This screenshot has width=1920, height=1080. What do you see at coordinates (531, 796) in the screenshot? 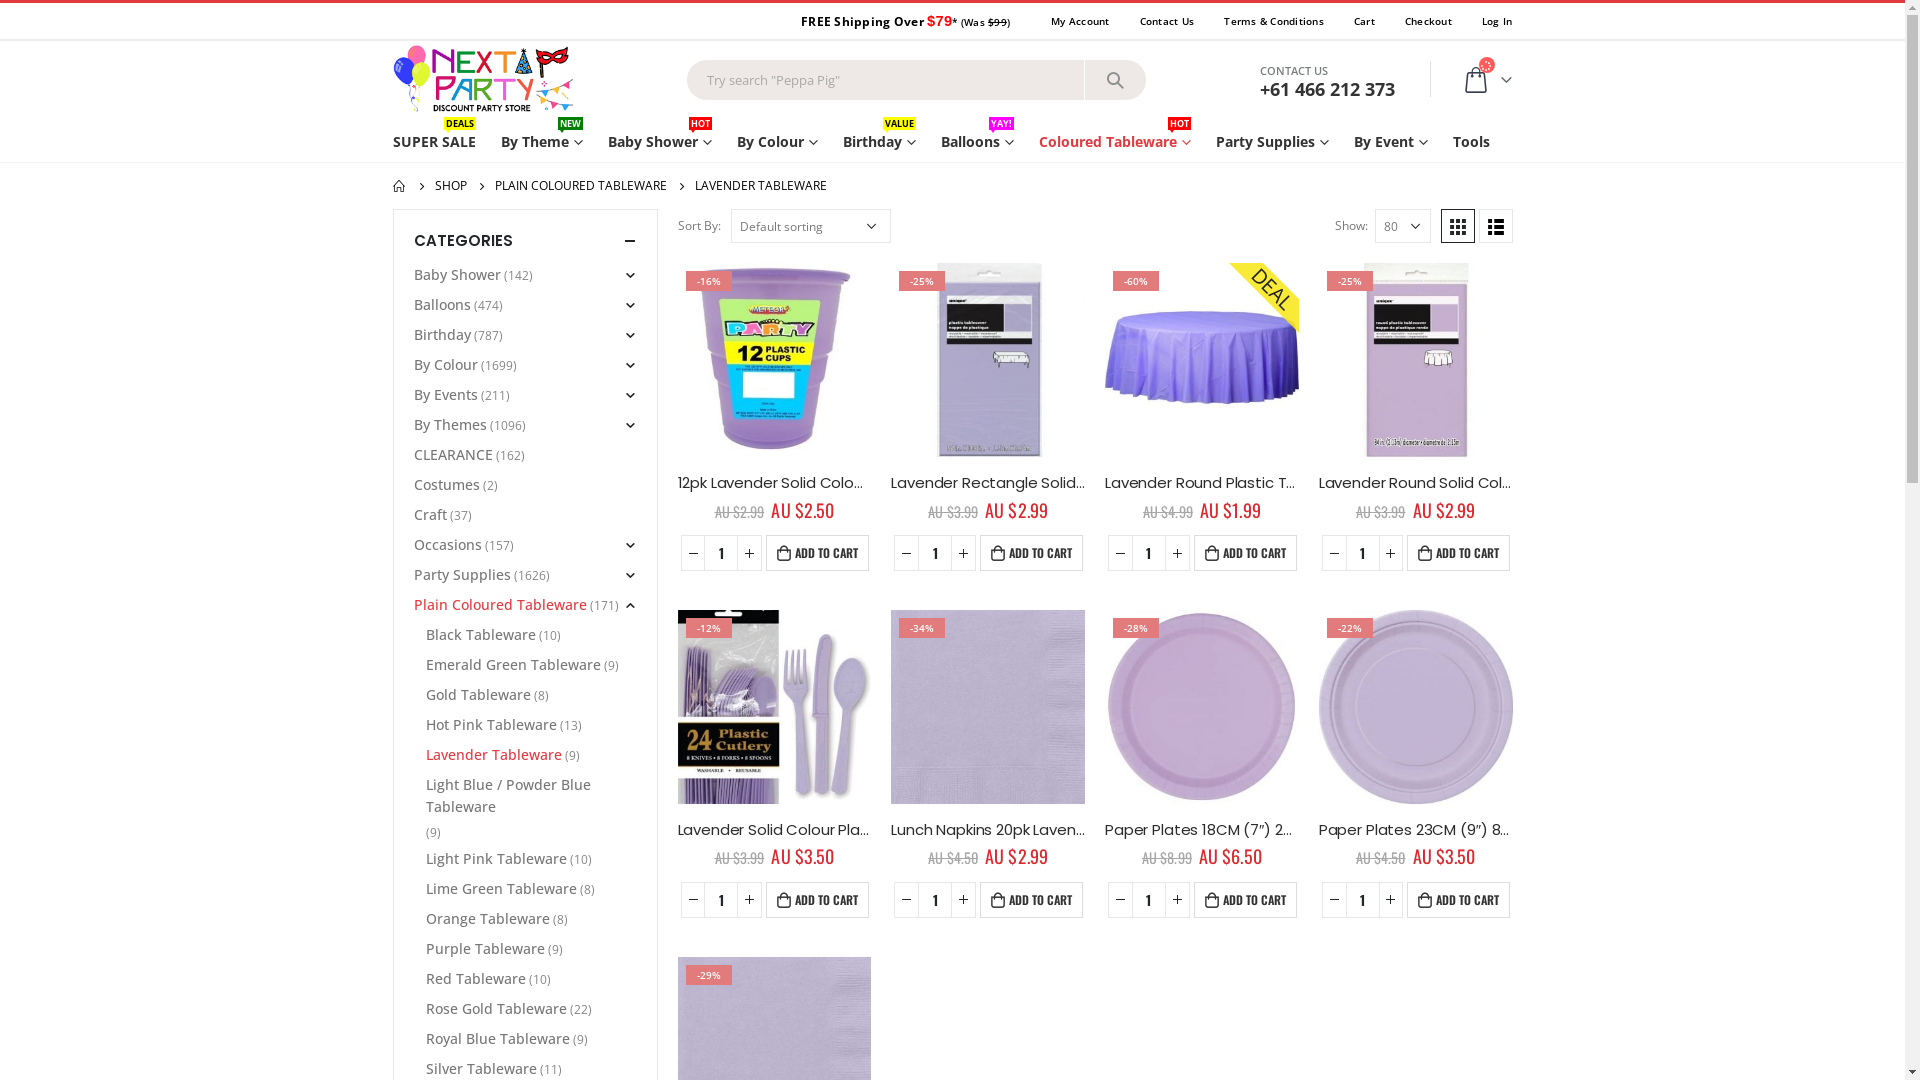
I see `Light Blue / Powder Blue Tableware` at bounding box center [531, 796].